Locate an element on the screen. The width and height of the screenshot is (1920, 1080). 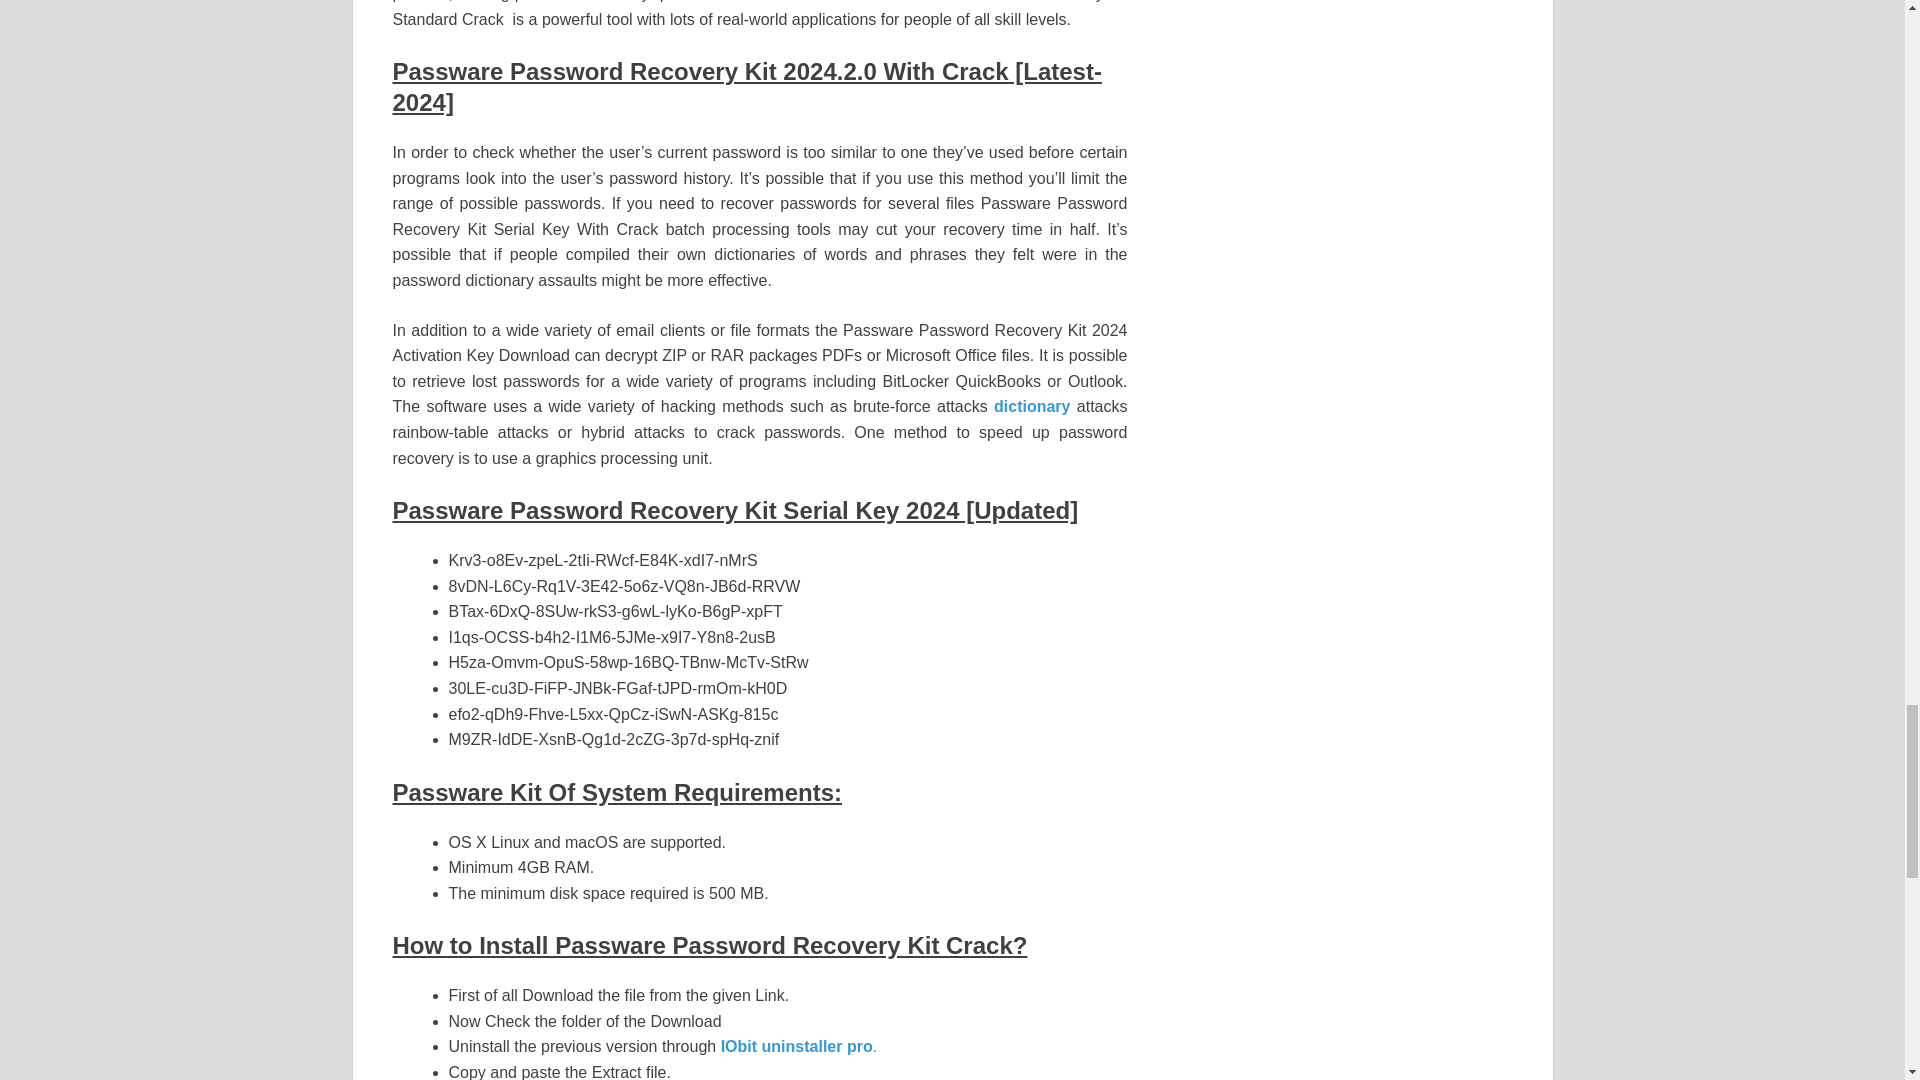
dictionary is located at coordinates (1032, 406).